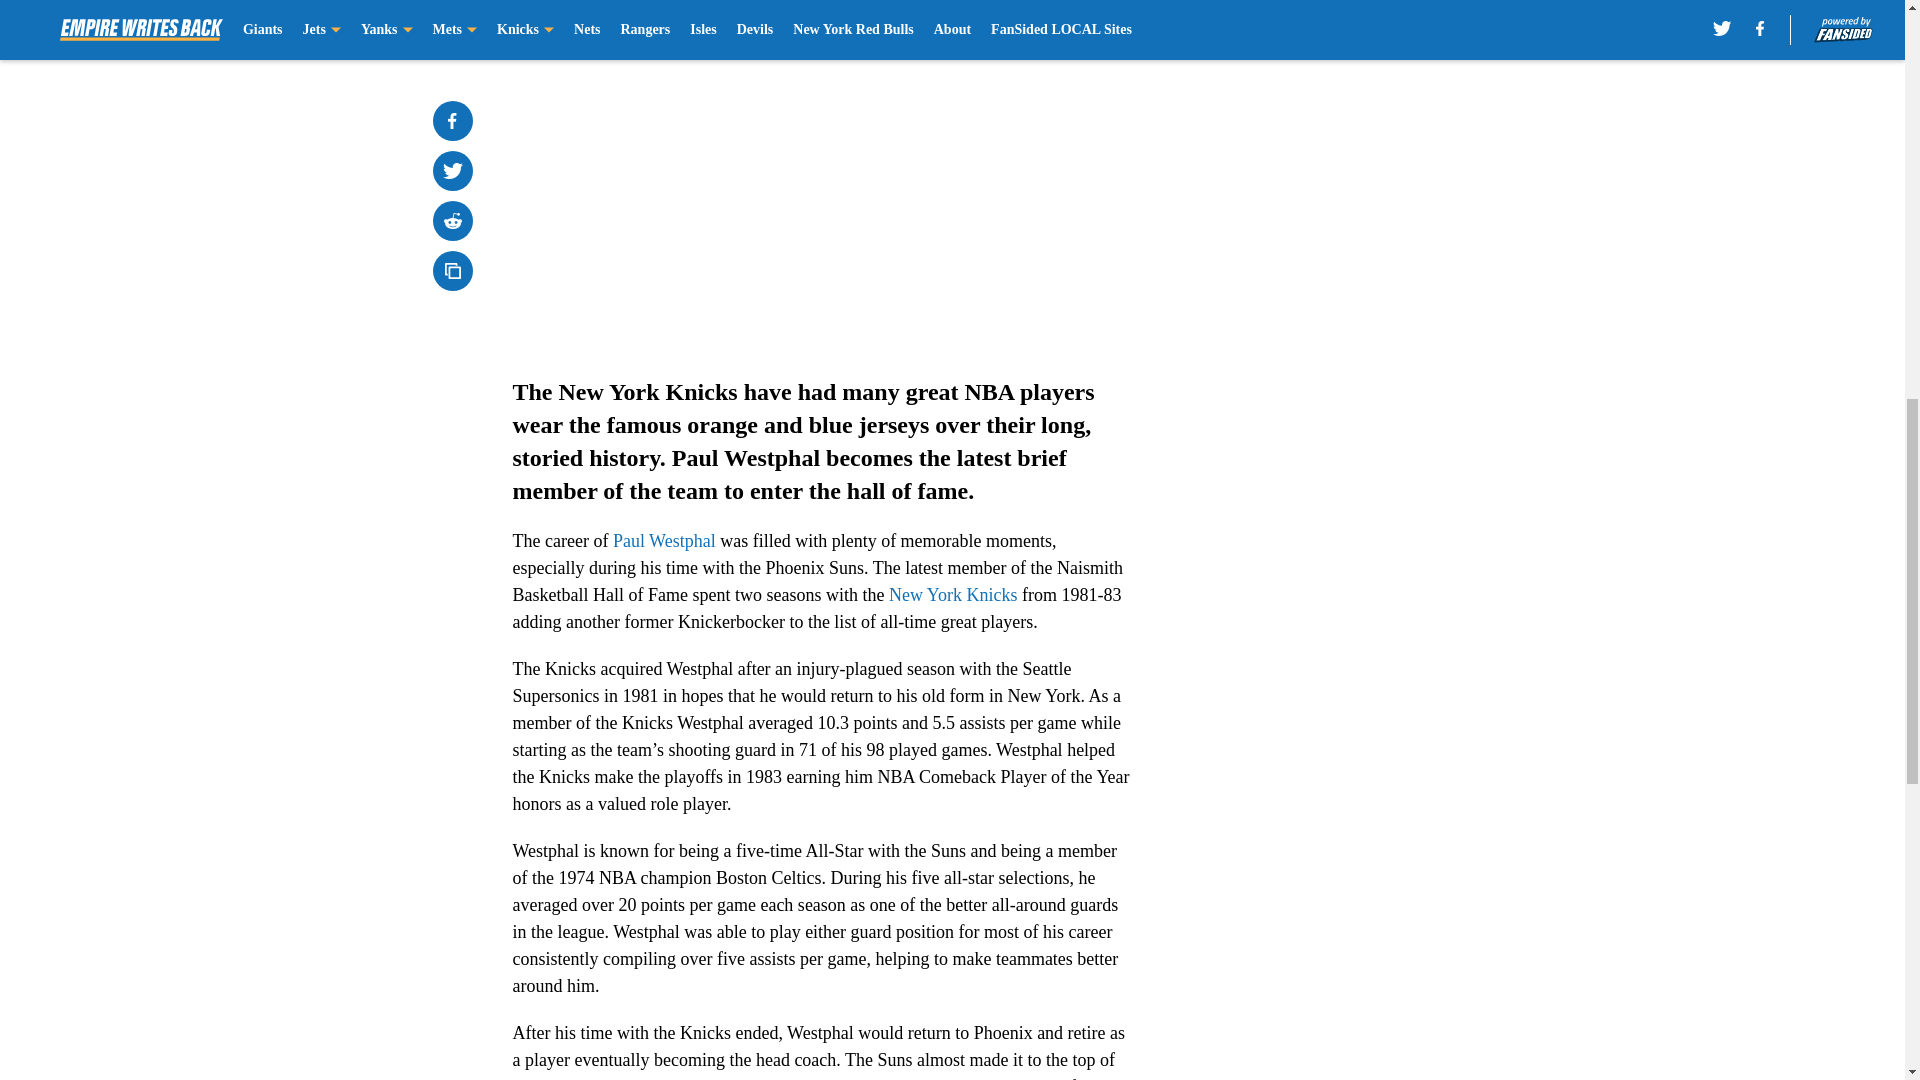 Image resolution: width=1920 pixels, height=1080 pixels. Describe the element at coordinates (952, 594) in the screenshot. I see `New York Knicks` at that location.